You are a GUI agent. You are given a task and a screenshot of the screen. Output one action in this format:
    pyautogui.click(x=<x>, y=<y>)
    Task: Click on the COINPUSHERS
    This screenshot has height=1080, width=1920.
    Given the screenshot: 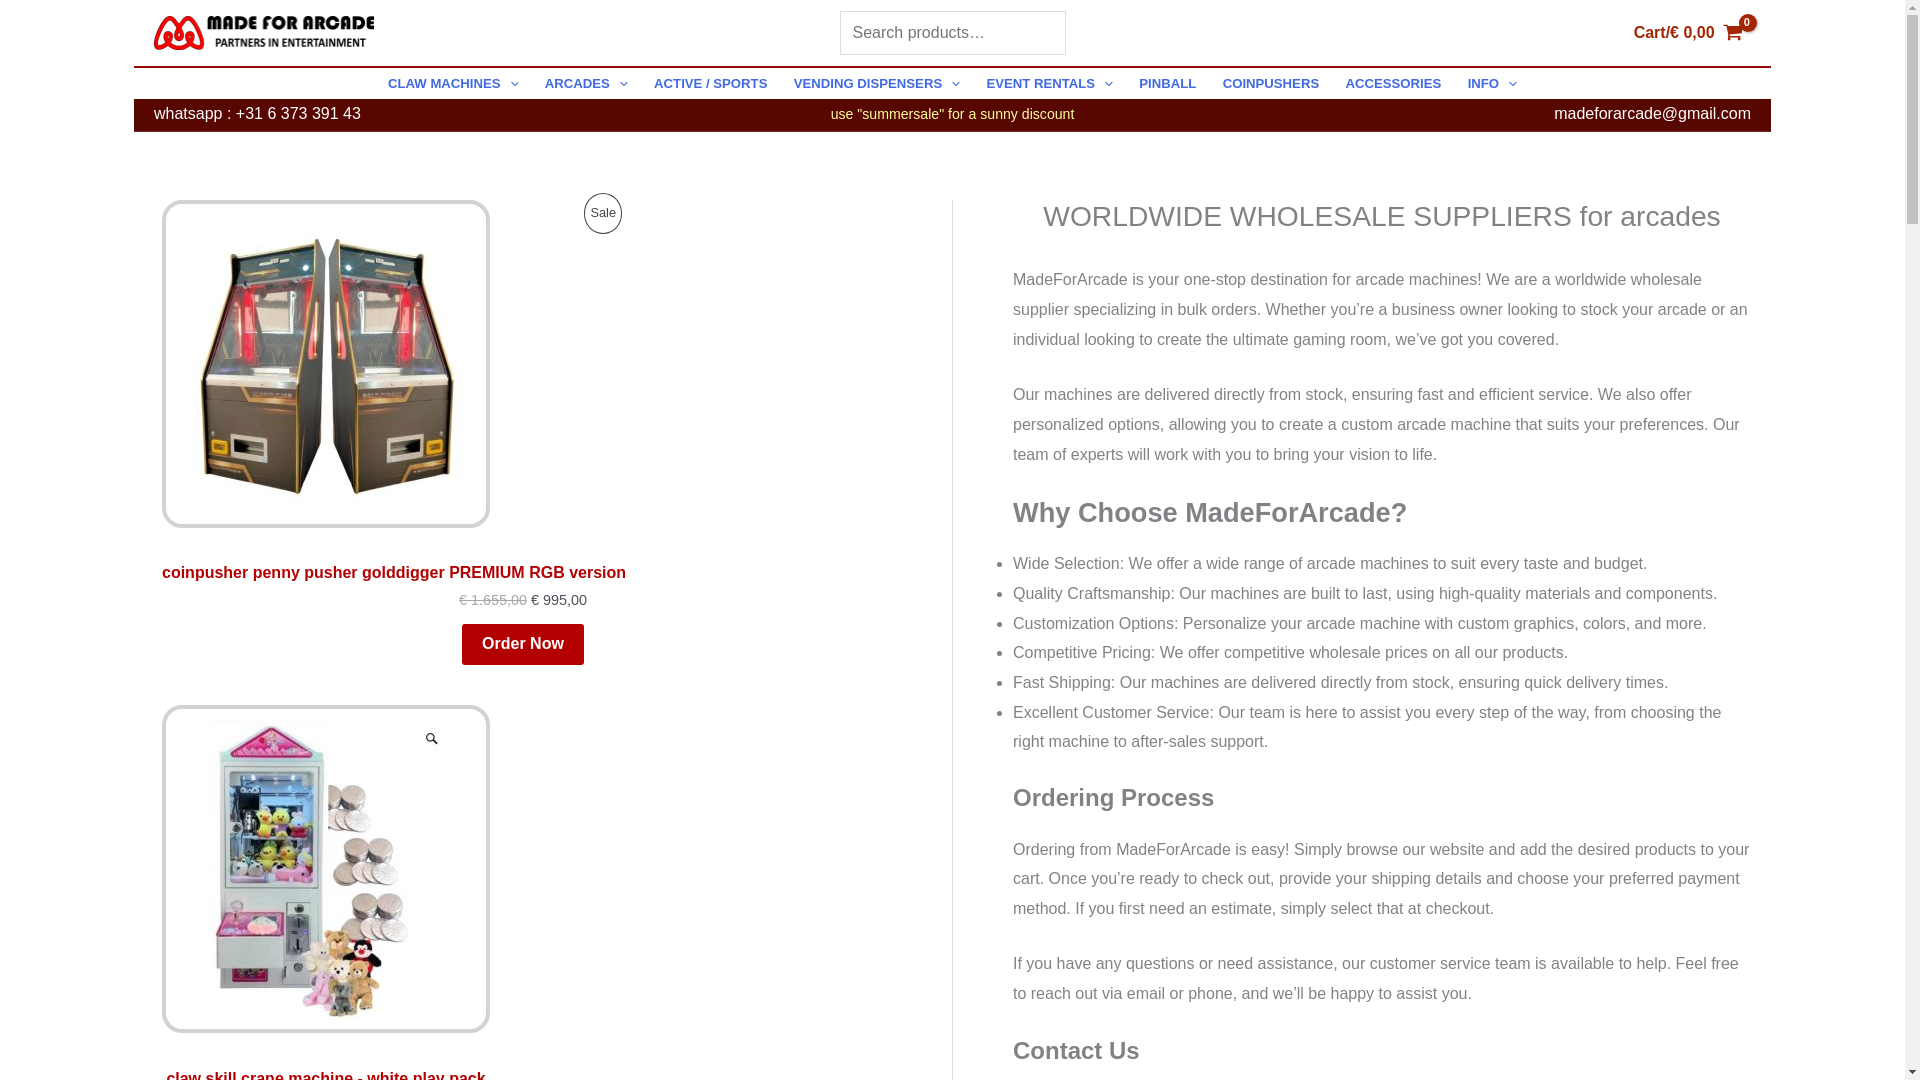 What is the action you would take?
    pyautogui.click(x=1270, y=84)
    